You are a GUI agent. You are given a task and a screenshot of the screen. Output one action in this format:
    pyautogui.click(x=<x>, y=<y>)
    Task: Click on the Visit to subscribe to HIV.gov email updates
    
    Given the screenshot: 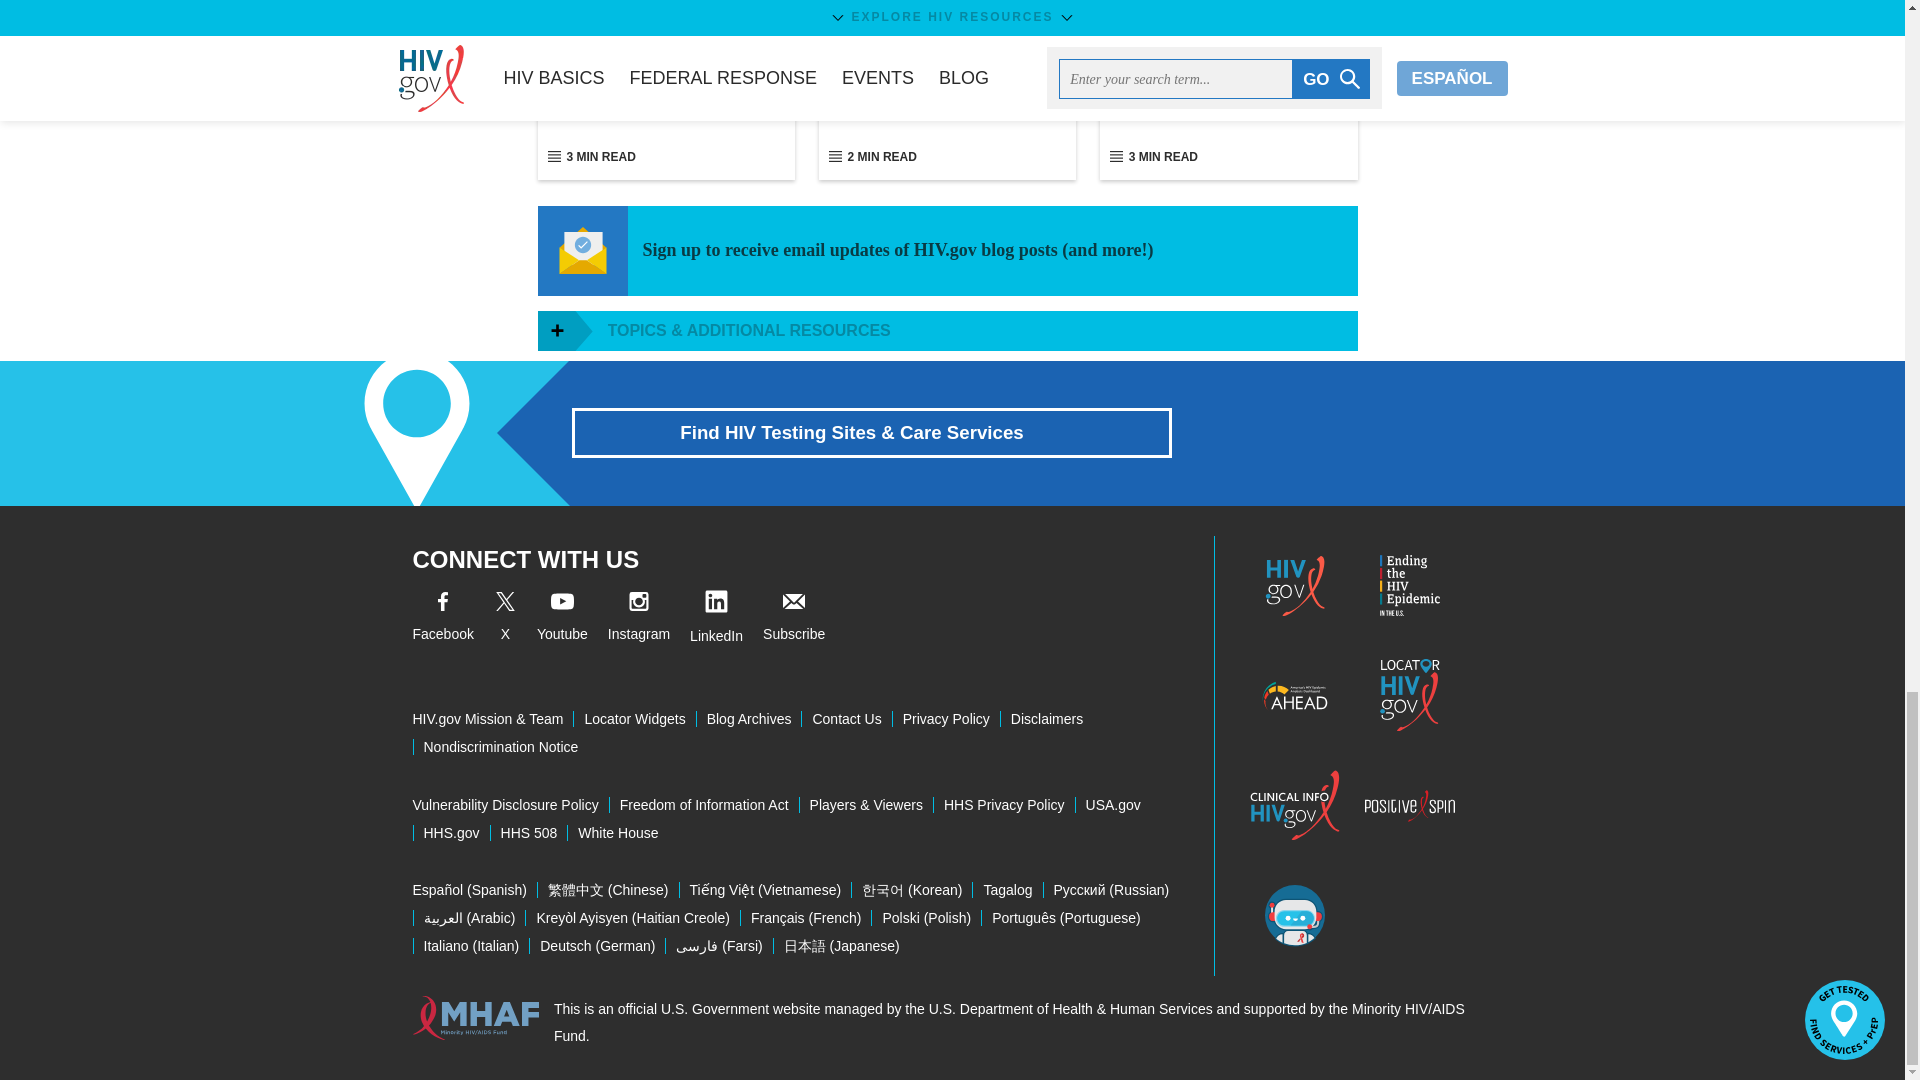 What is the action you would take?
    pyautogui.click(x=794, y=620)
    